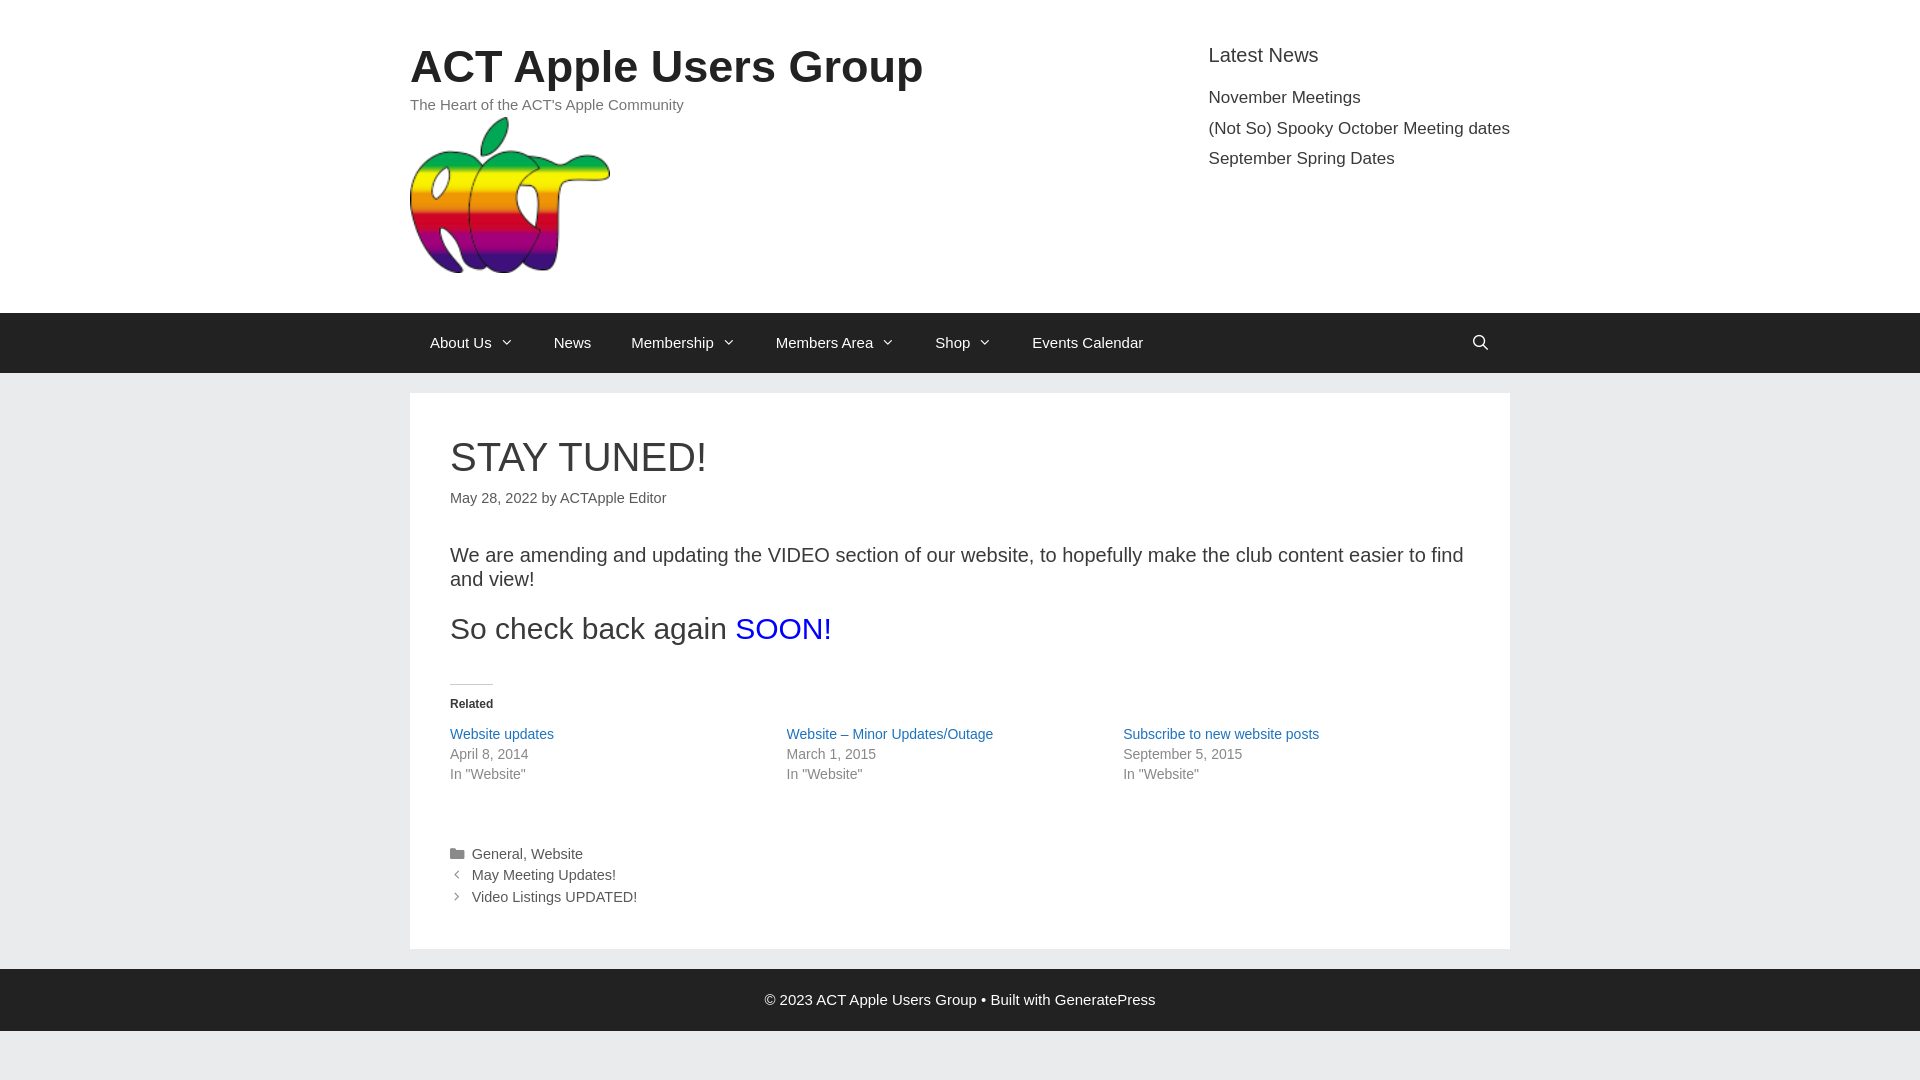 Image resolution: width=1920 pixels, height=1080 pixels. What do you see at coordinates (1360, 128) in the screenshot?
I see `(Not So) Spooky October Meeting dates` at bounding box center [1360, 128].